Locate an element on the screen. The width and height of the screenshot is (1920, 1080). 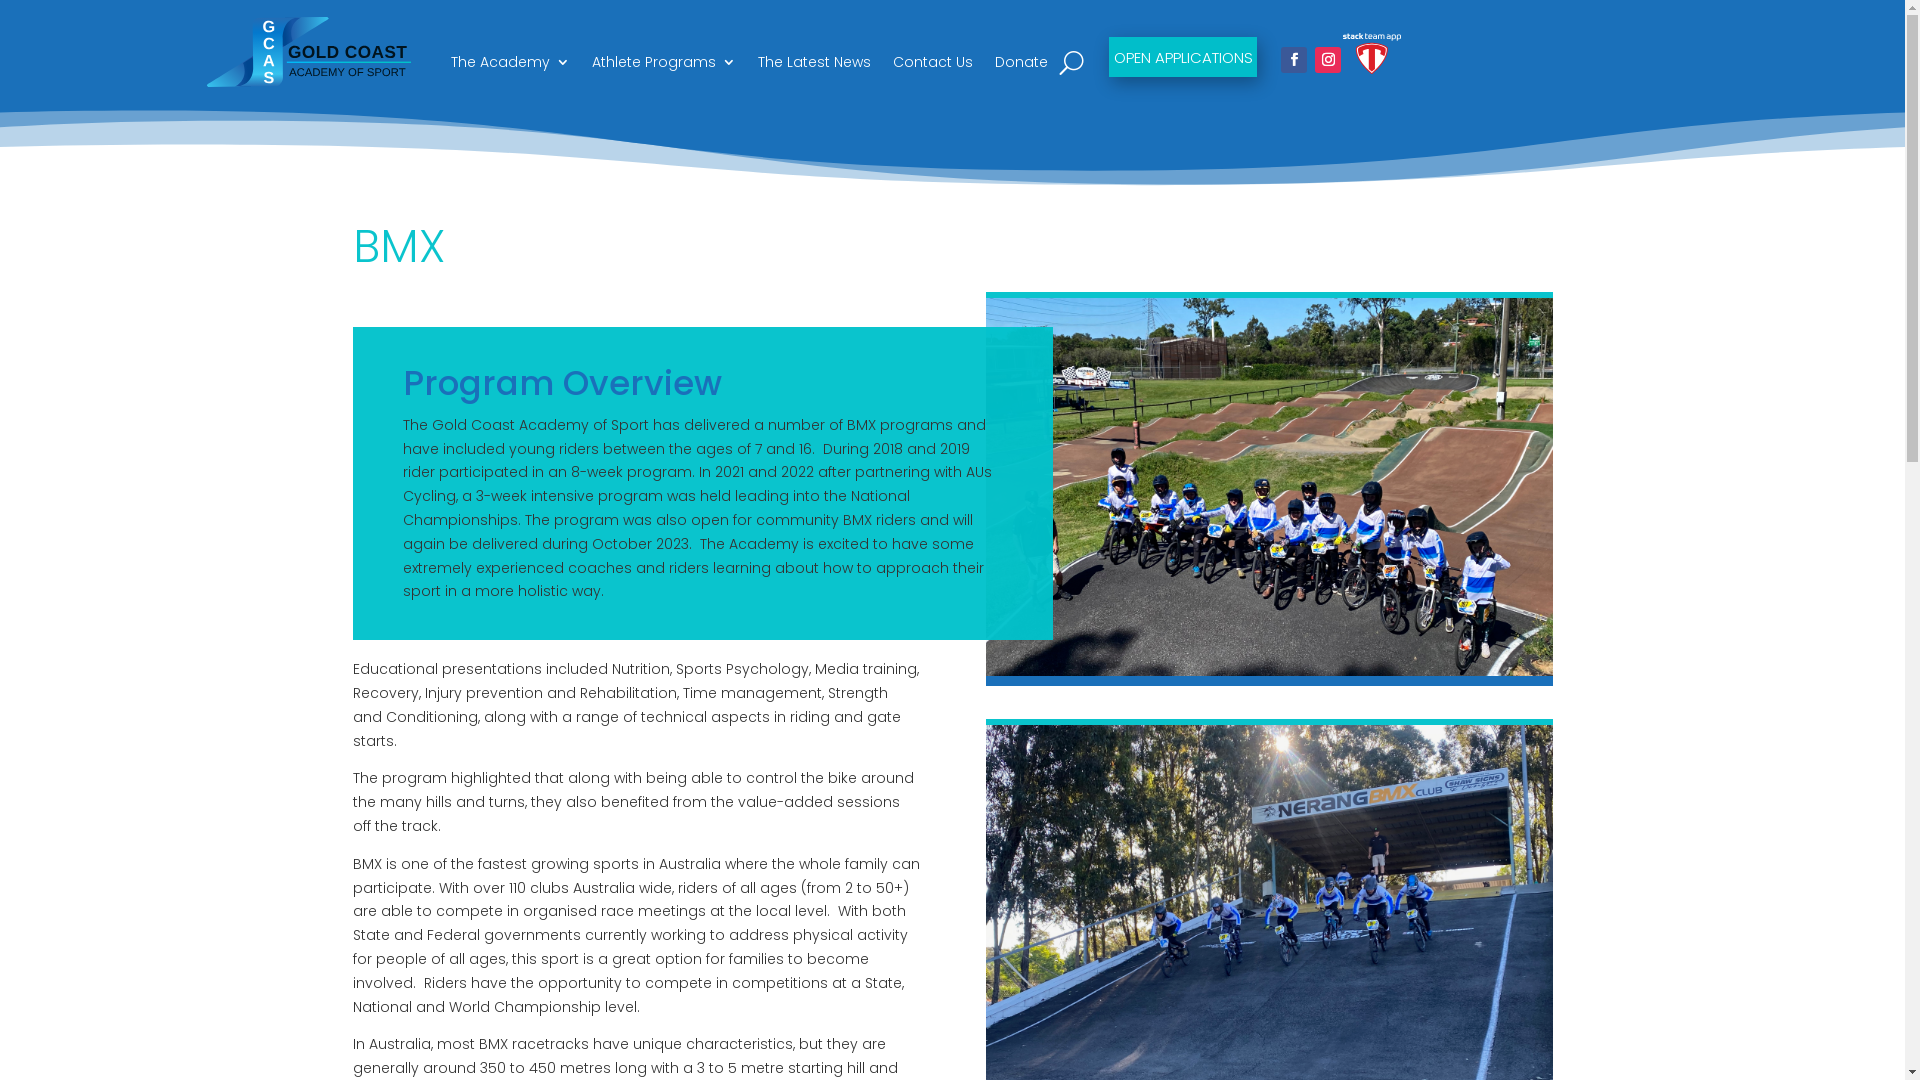
18 is located at coordinates (1270, 487).